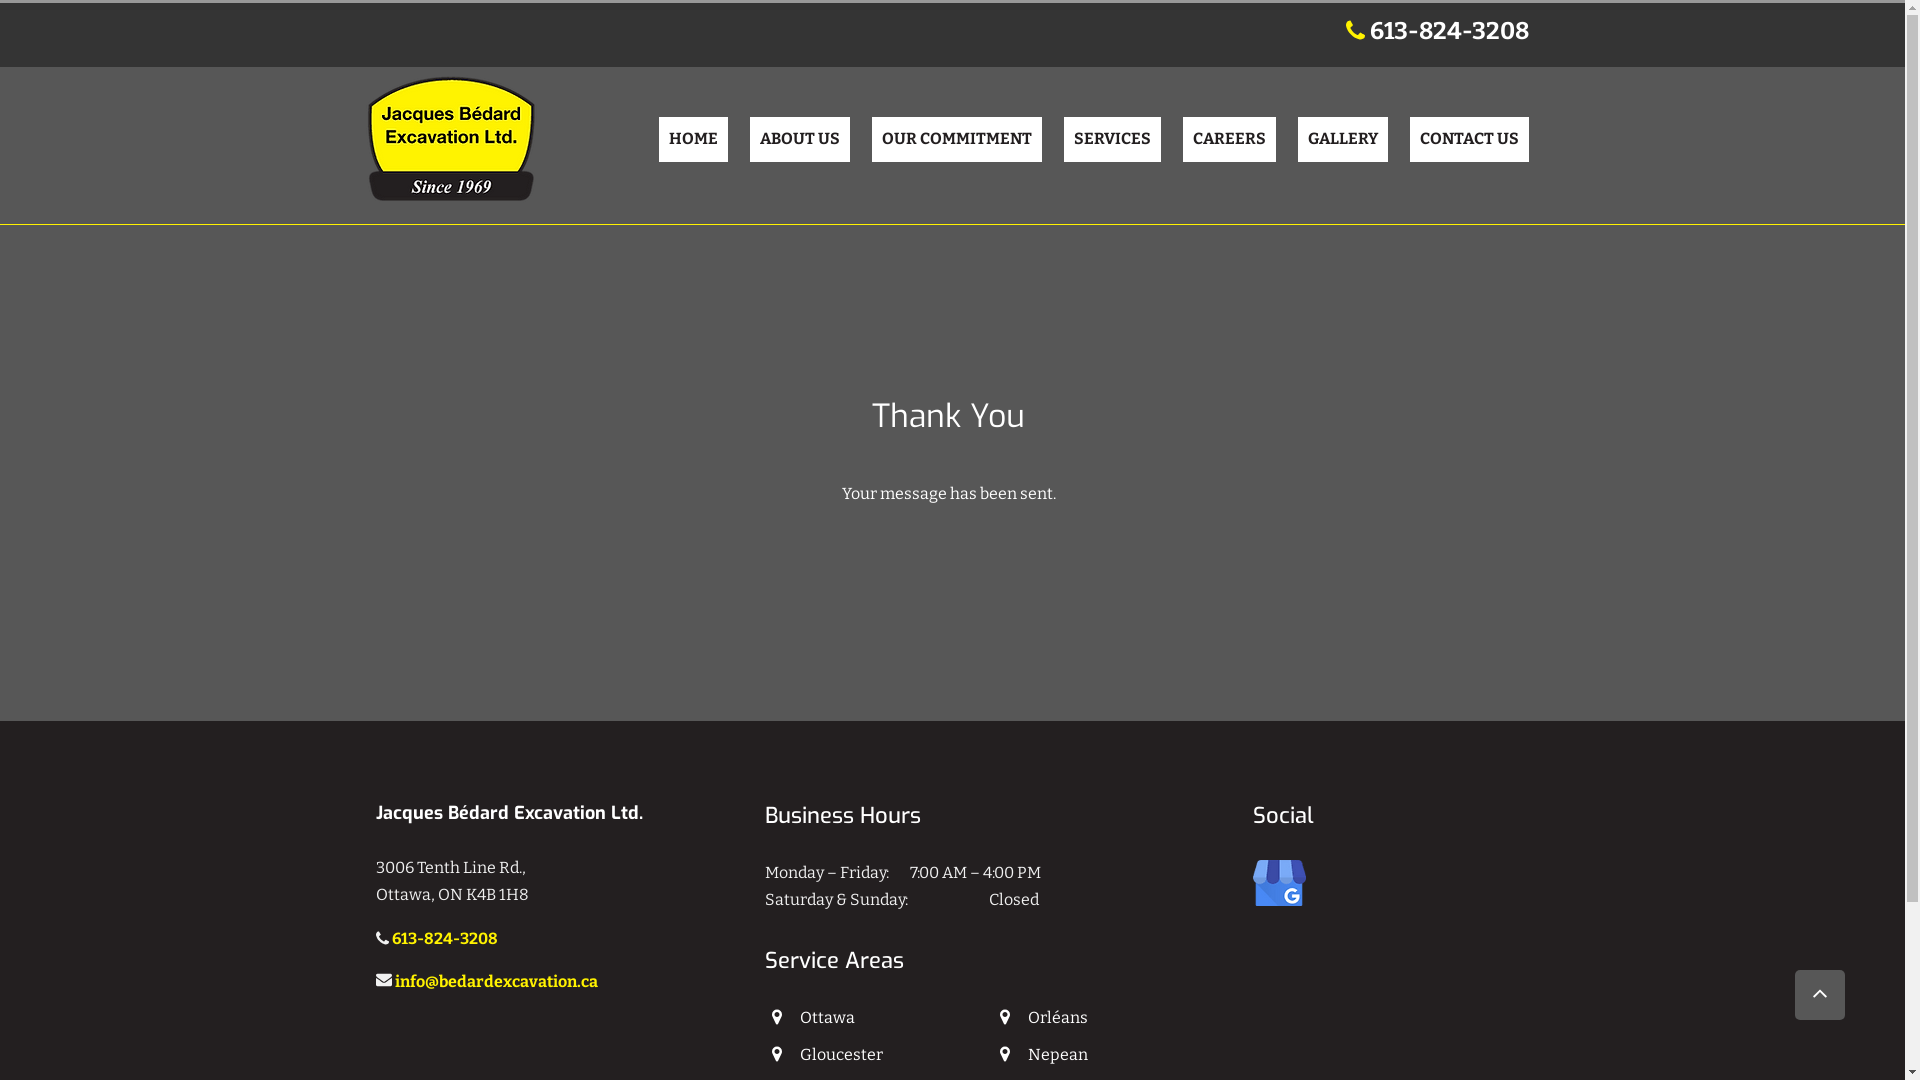  Describe the element at coordinates (1470, 140) in the screenshot. I see `CONTACT US` at that location.